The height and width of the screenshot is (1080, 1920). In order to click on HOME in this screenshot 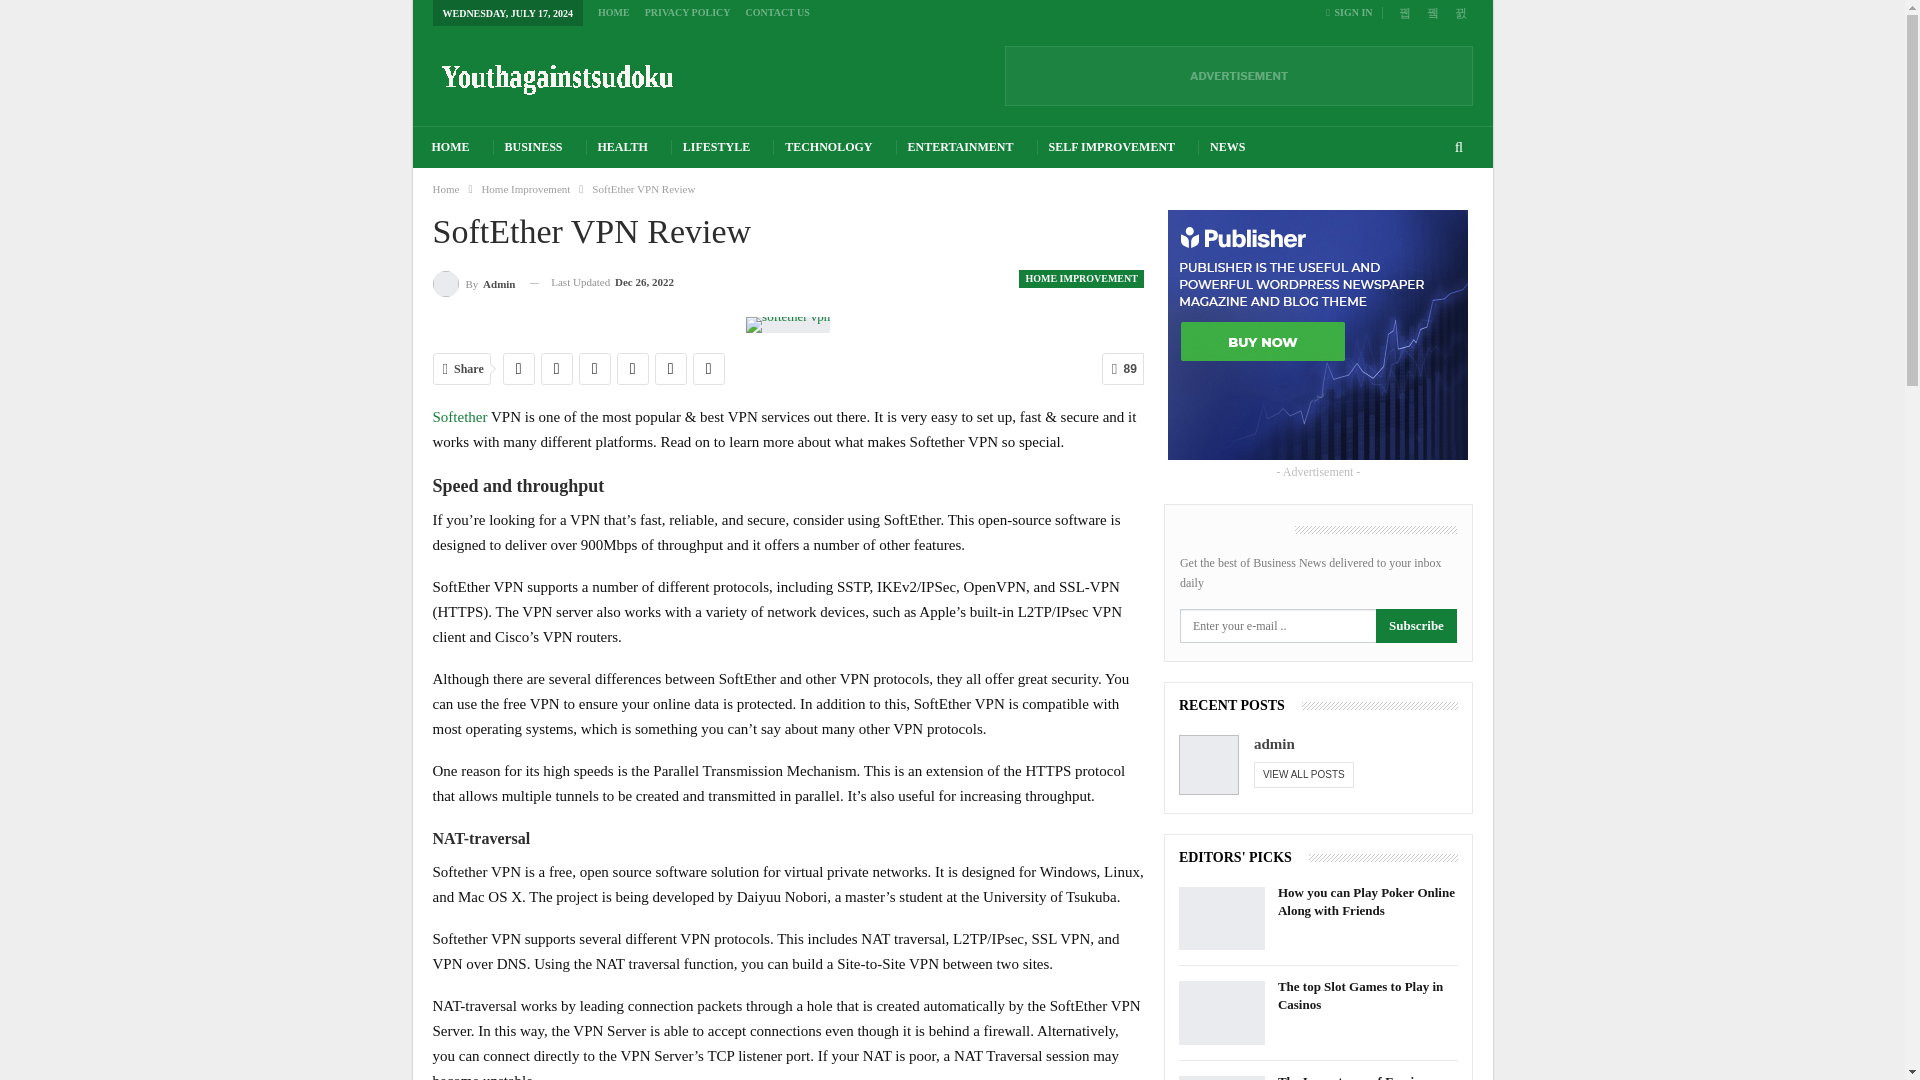, I will do `click(613, 12)`.